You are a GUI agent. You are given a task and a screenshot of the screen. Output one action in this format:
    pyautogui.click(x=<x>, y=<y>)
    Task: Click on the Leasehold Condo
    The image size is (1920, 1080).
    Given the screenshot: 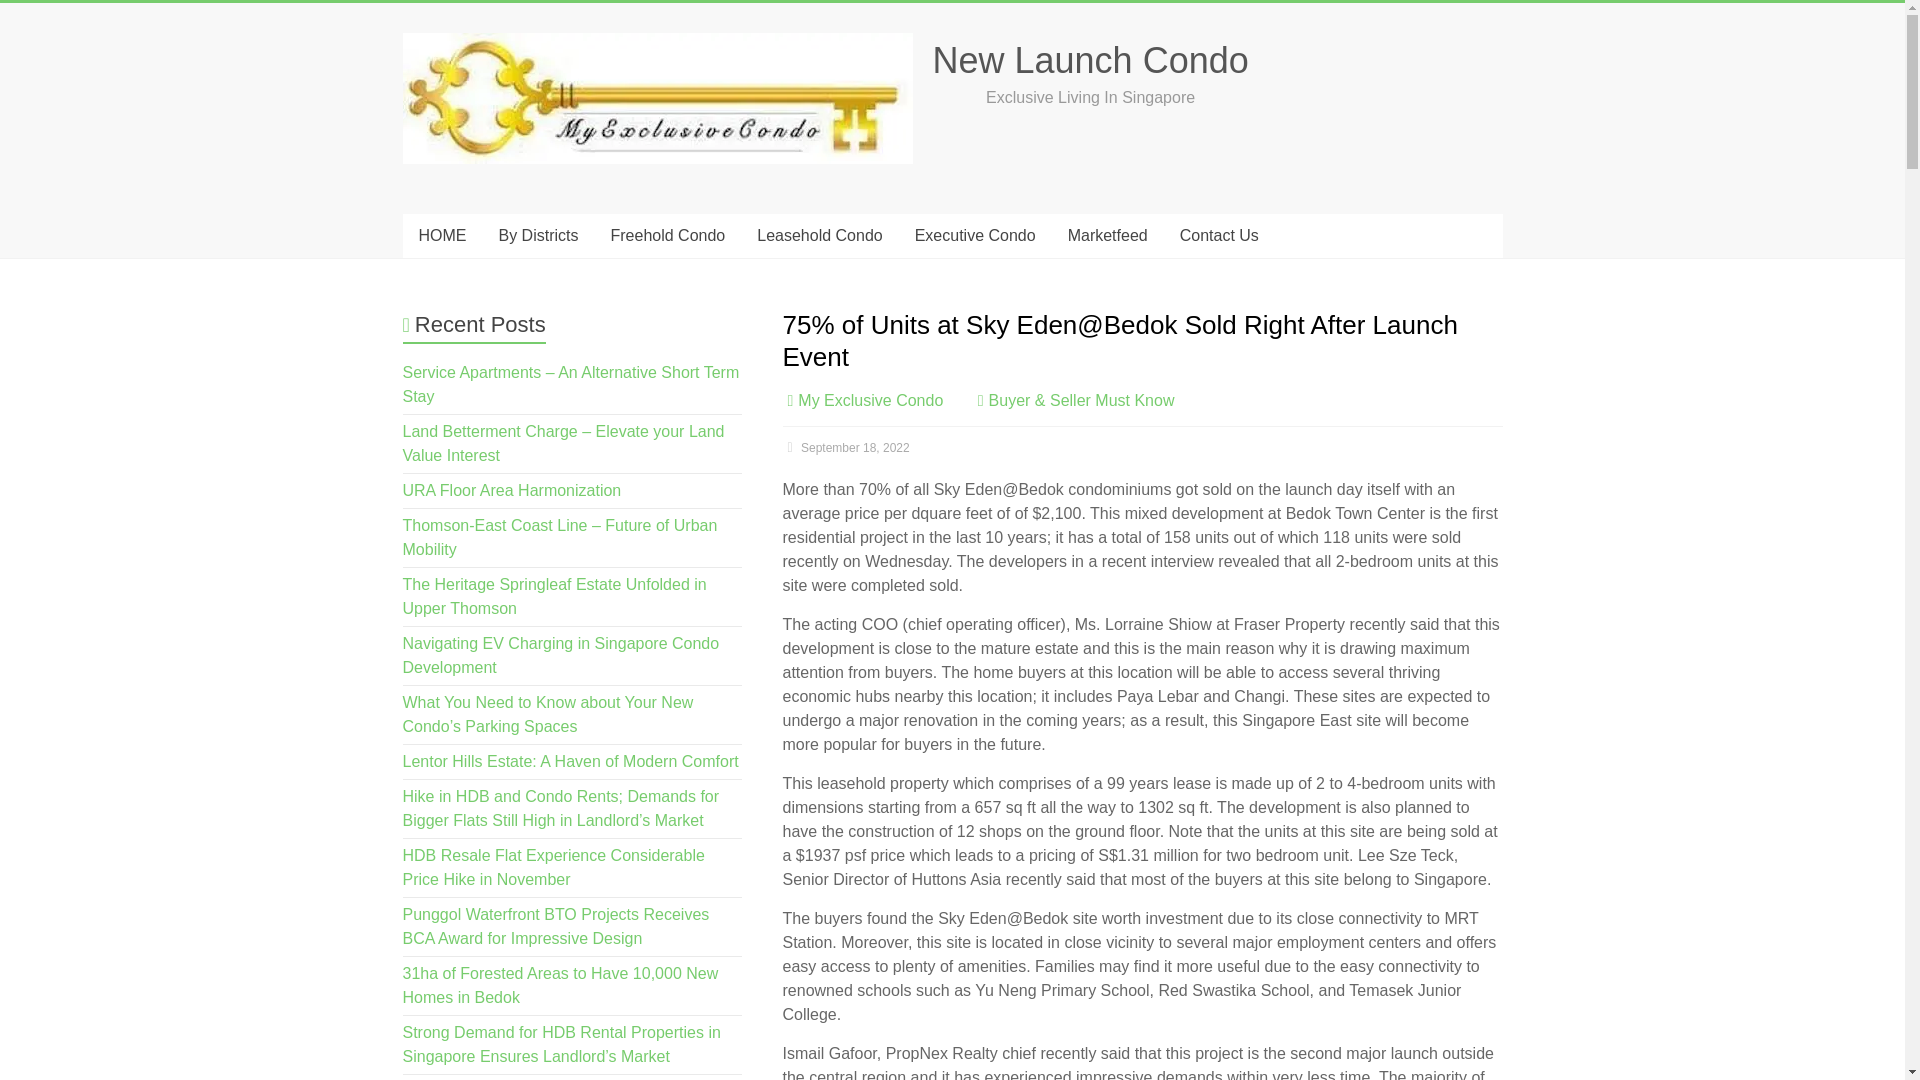 What is the action you would take?
    pyautogui.click(x=820, y=236)
    